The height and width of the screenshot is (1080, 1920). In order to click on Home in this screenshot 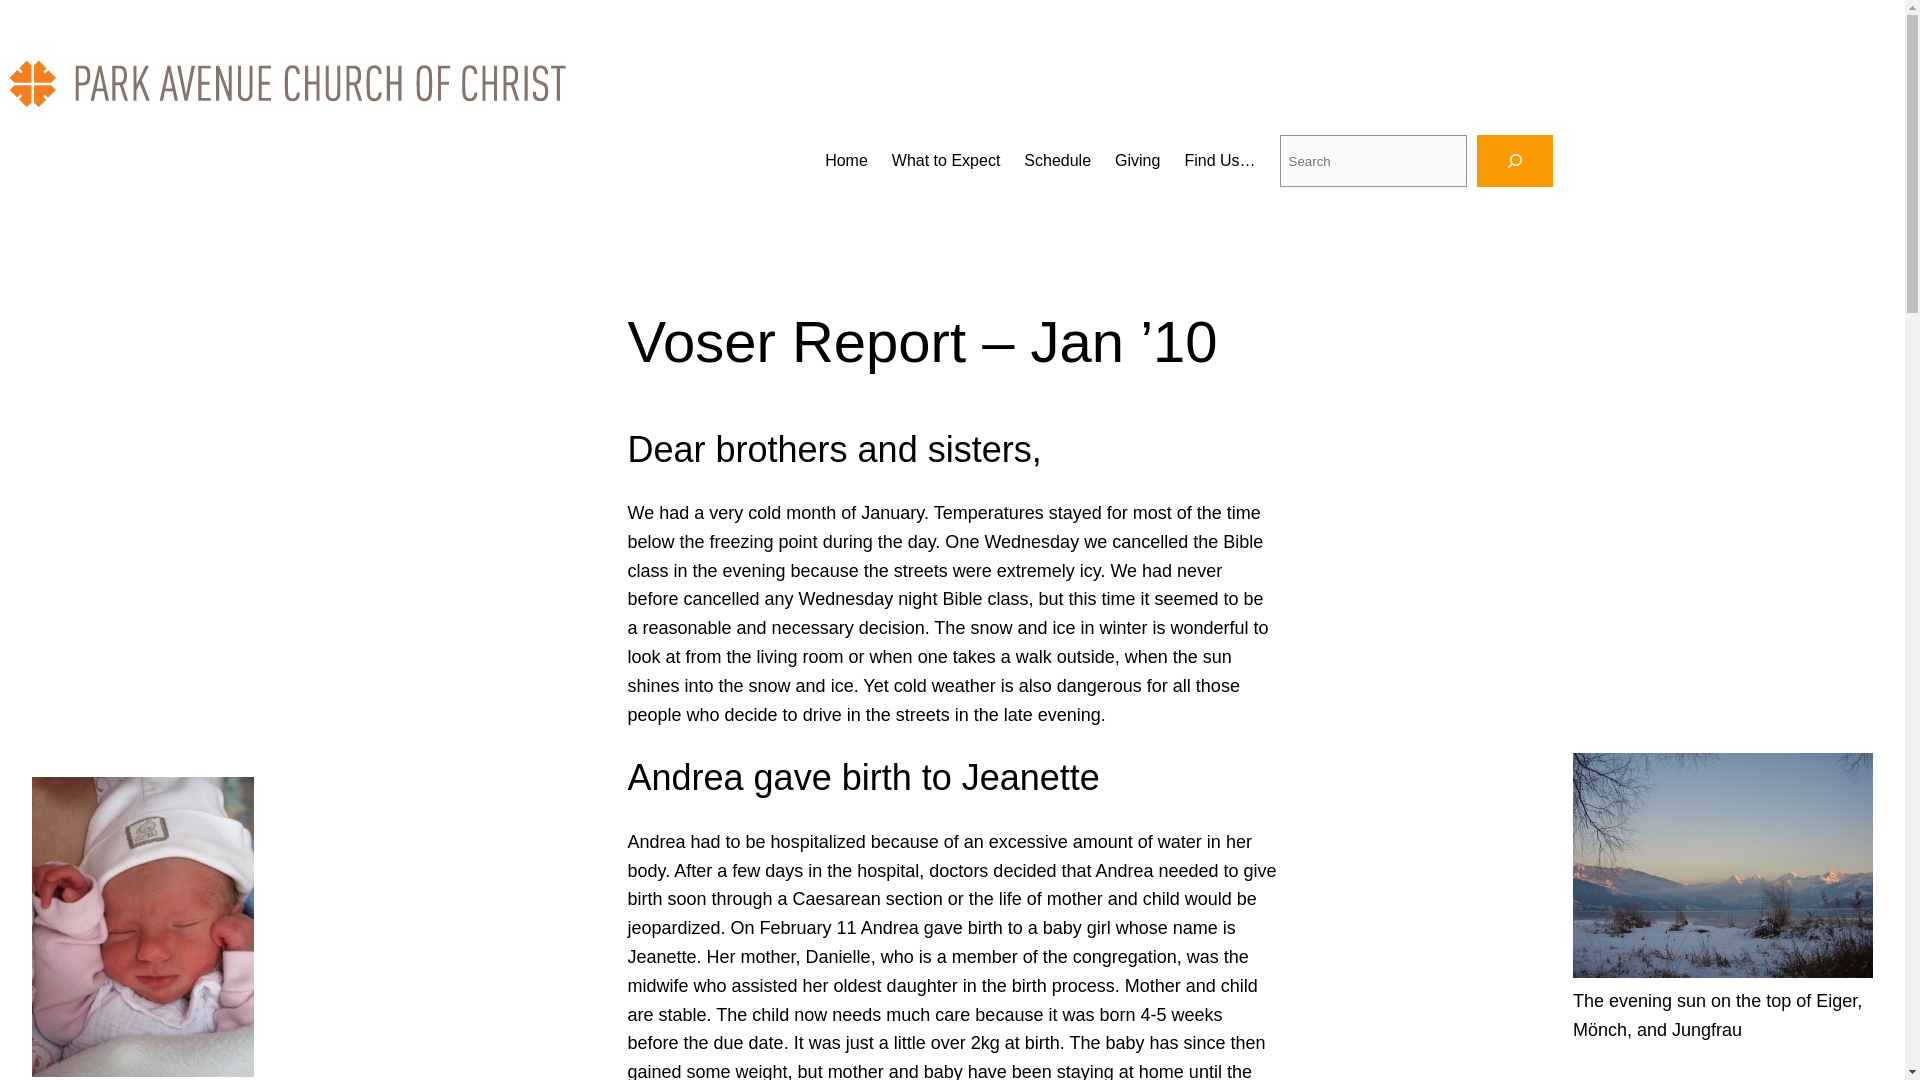, I will do `click(846, 160)`.